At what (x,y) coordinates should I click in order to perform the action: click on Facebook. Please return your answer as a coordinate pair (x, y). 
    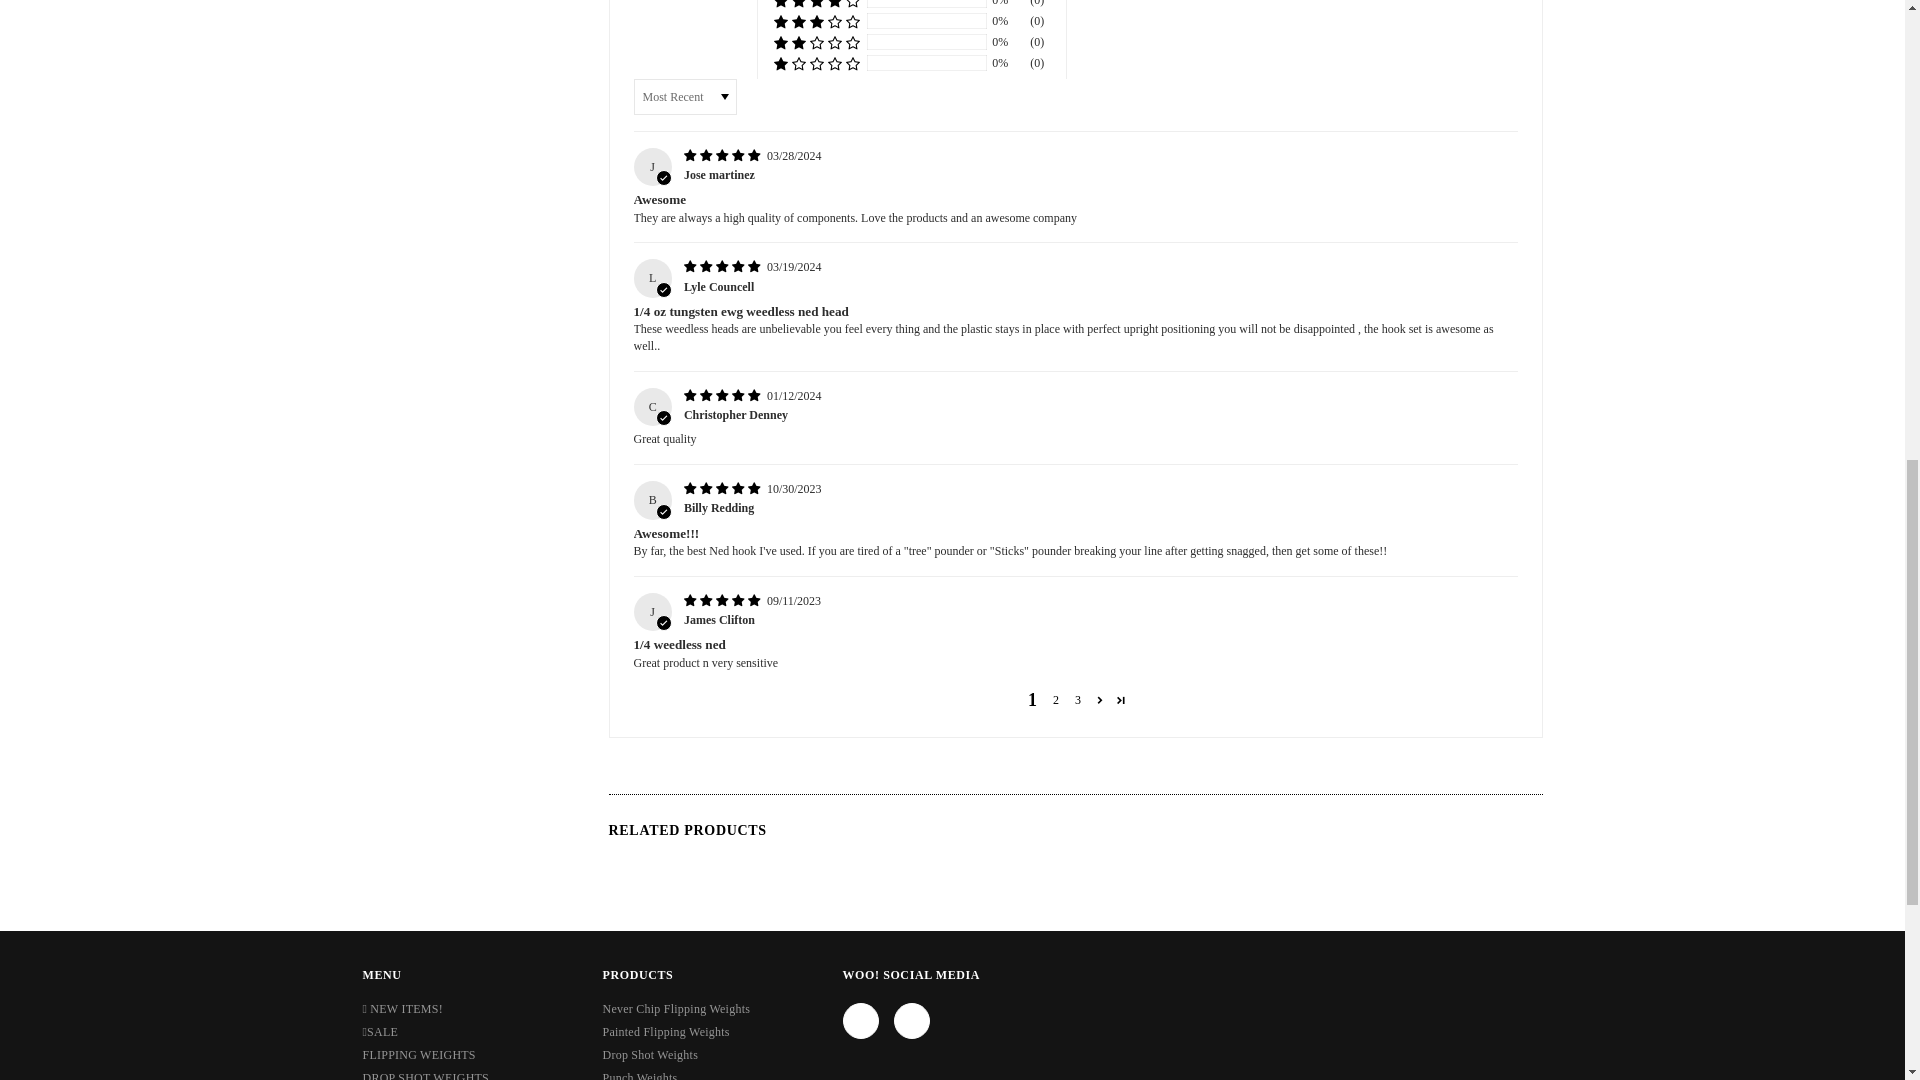
    Looking at the image, I should click on (860, 1020).